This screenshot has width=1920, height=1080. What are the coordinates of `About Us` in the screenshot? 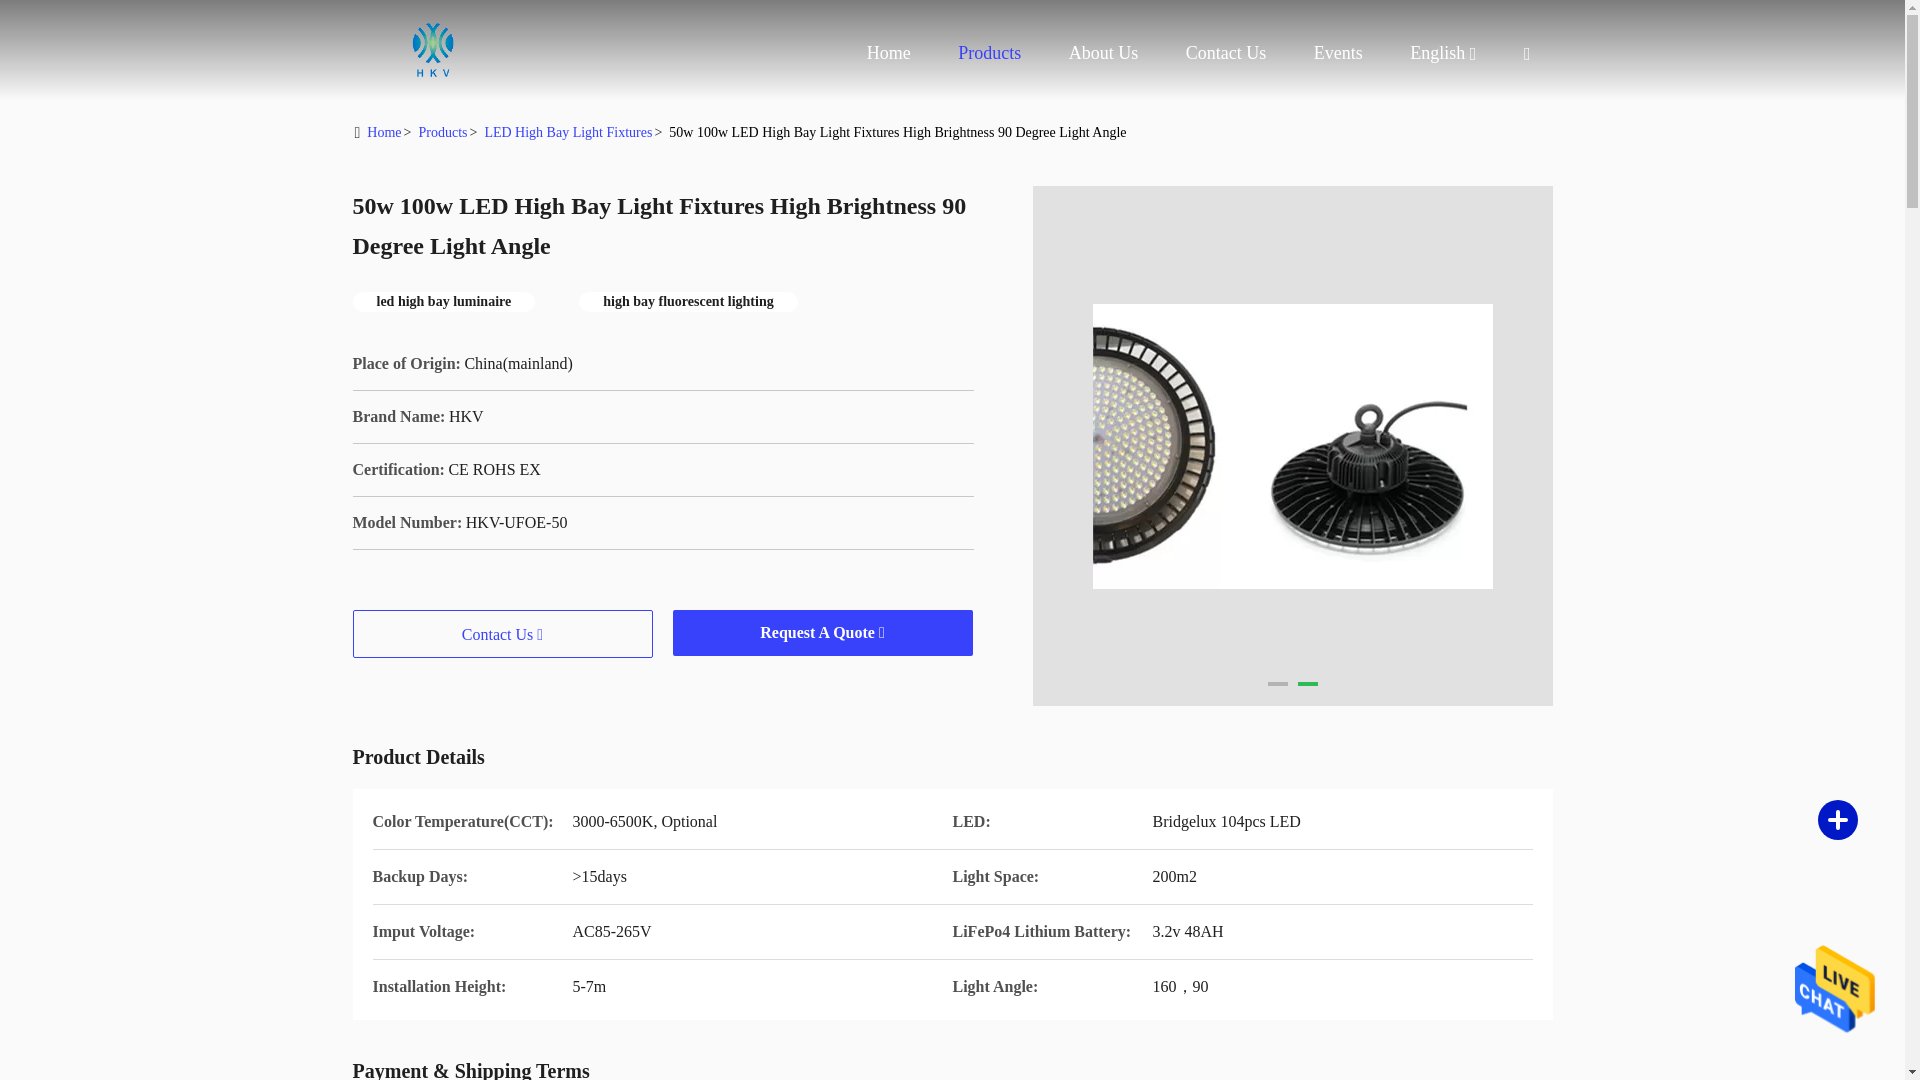 It's located at (1104, 52).